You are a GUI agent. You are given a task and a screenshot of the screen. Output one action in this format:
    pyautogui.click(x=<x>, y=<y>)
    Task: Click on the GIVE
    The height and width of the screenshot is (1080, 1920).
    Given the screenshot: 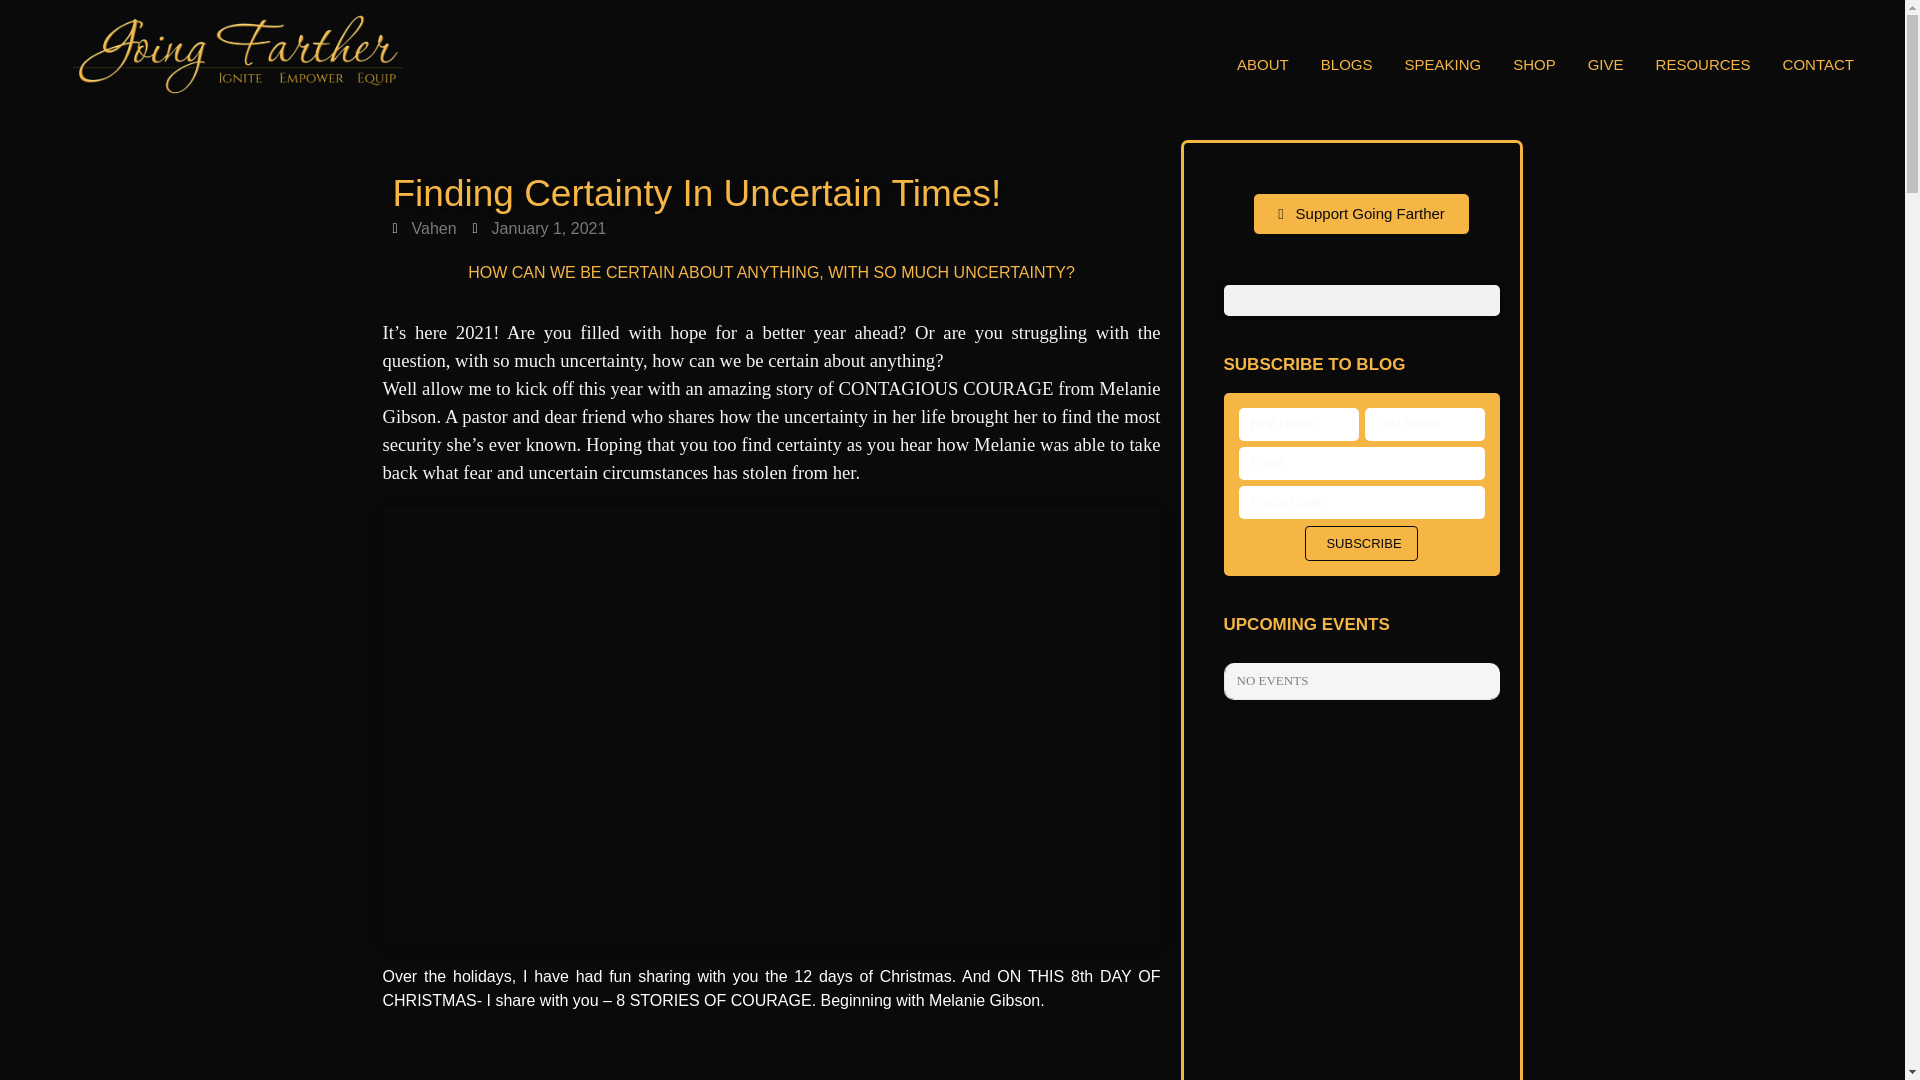 What is the action you would take?
    pyautogui.click(x=1606, y=65)
    